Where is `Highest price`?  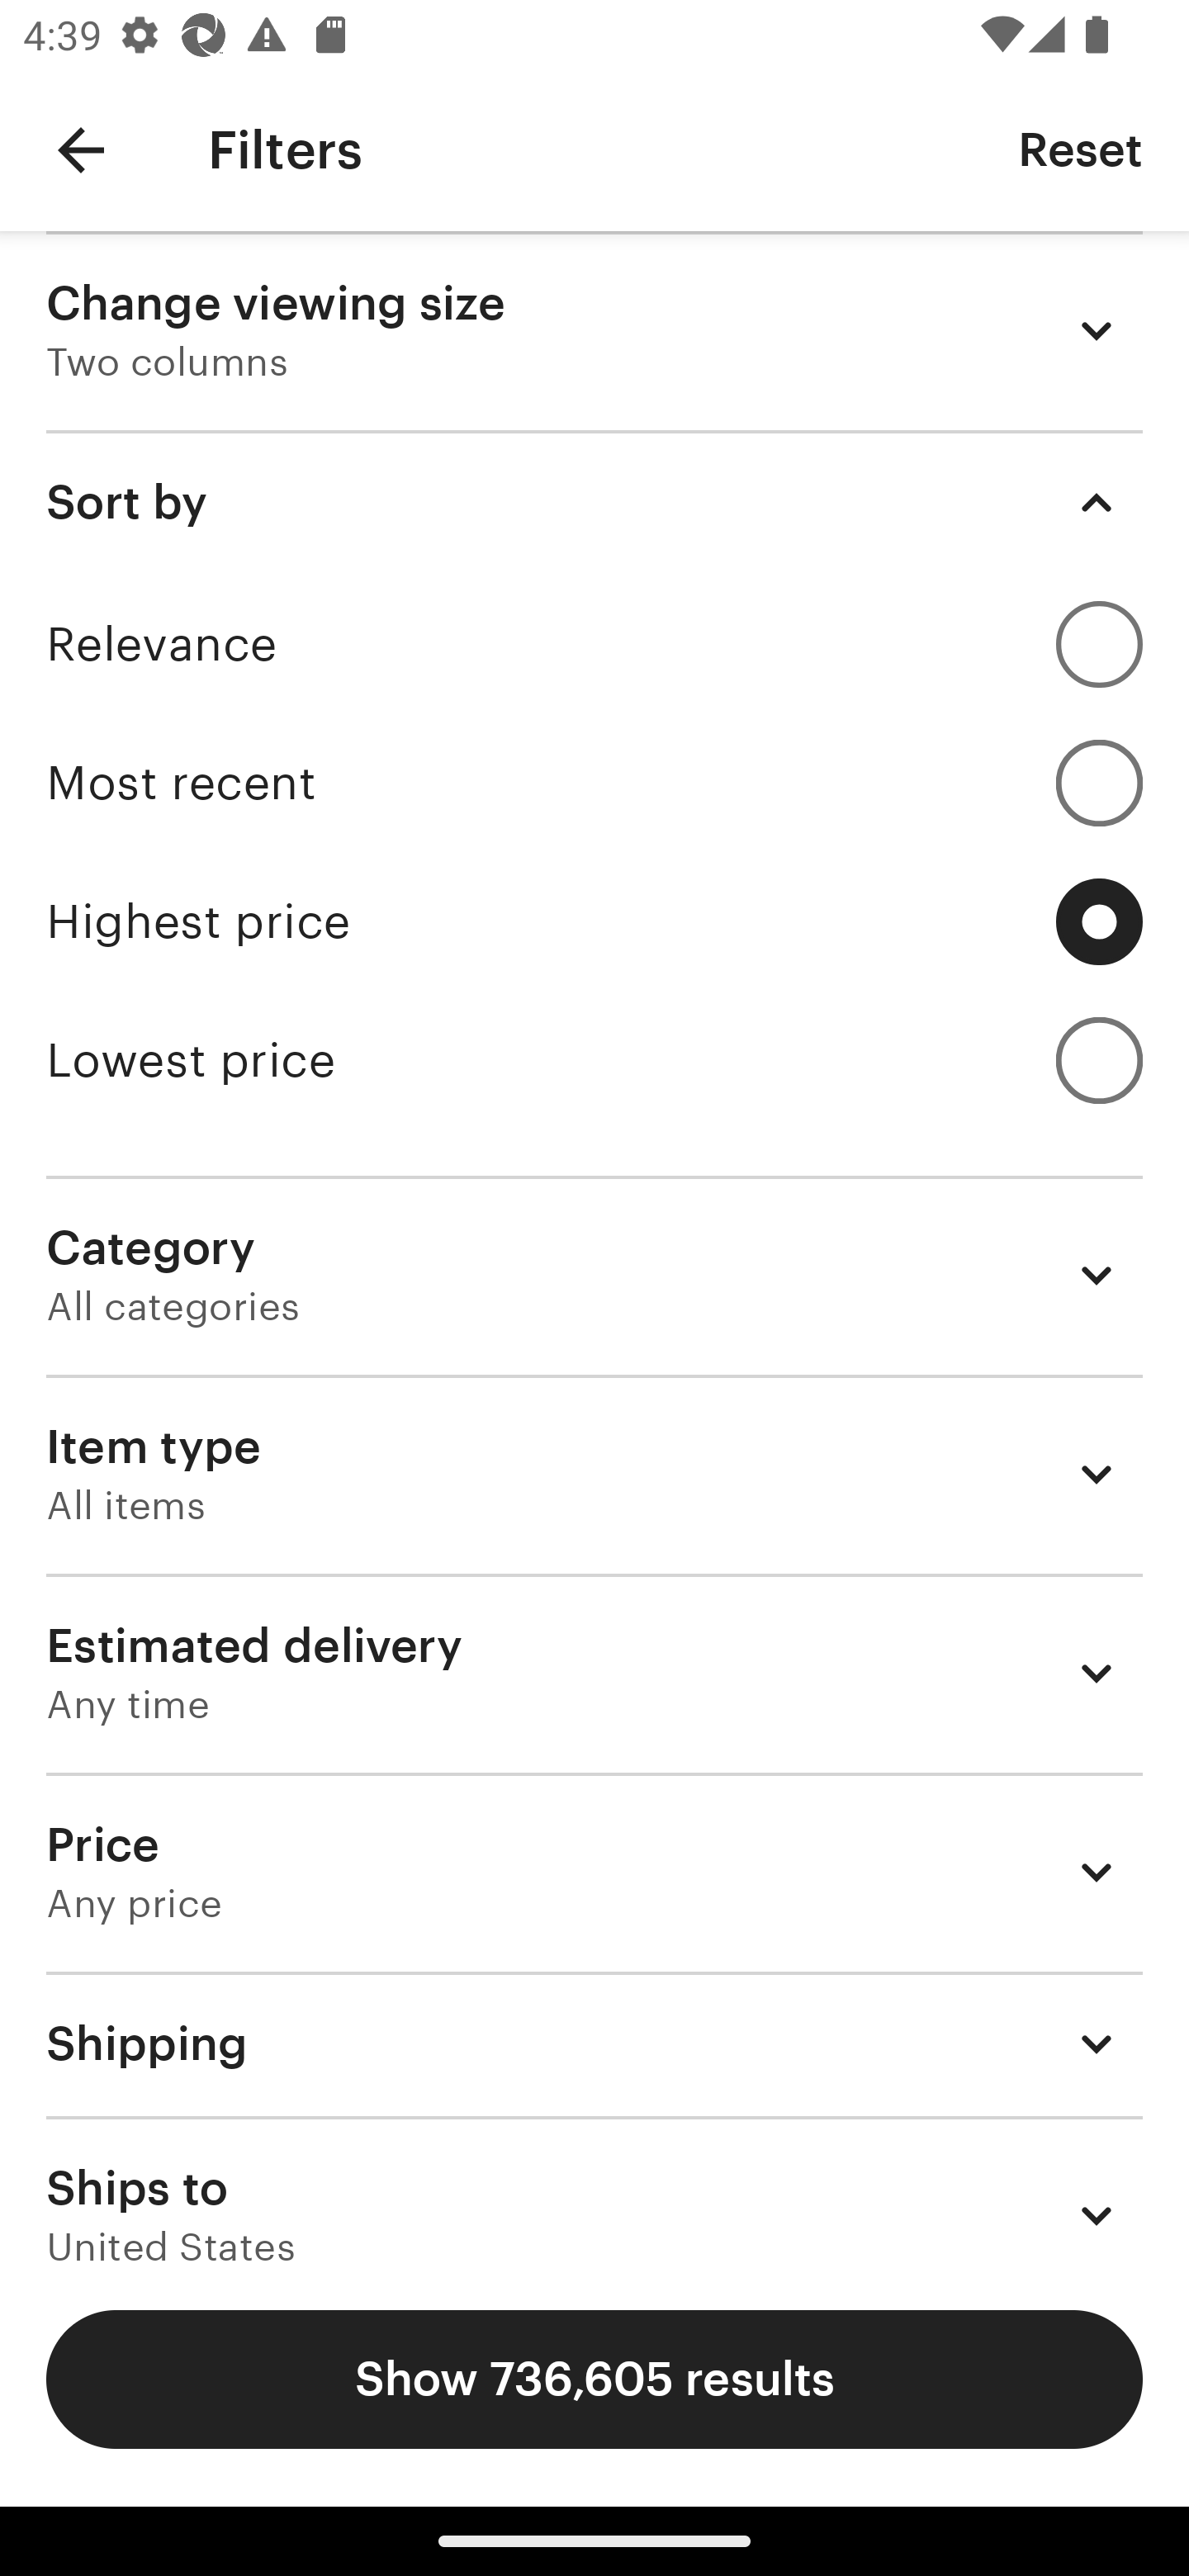
Highest price is located at coordinates (594, 921).